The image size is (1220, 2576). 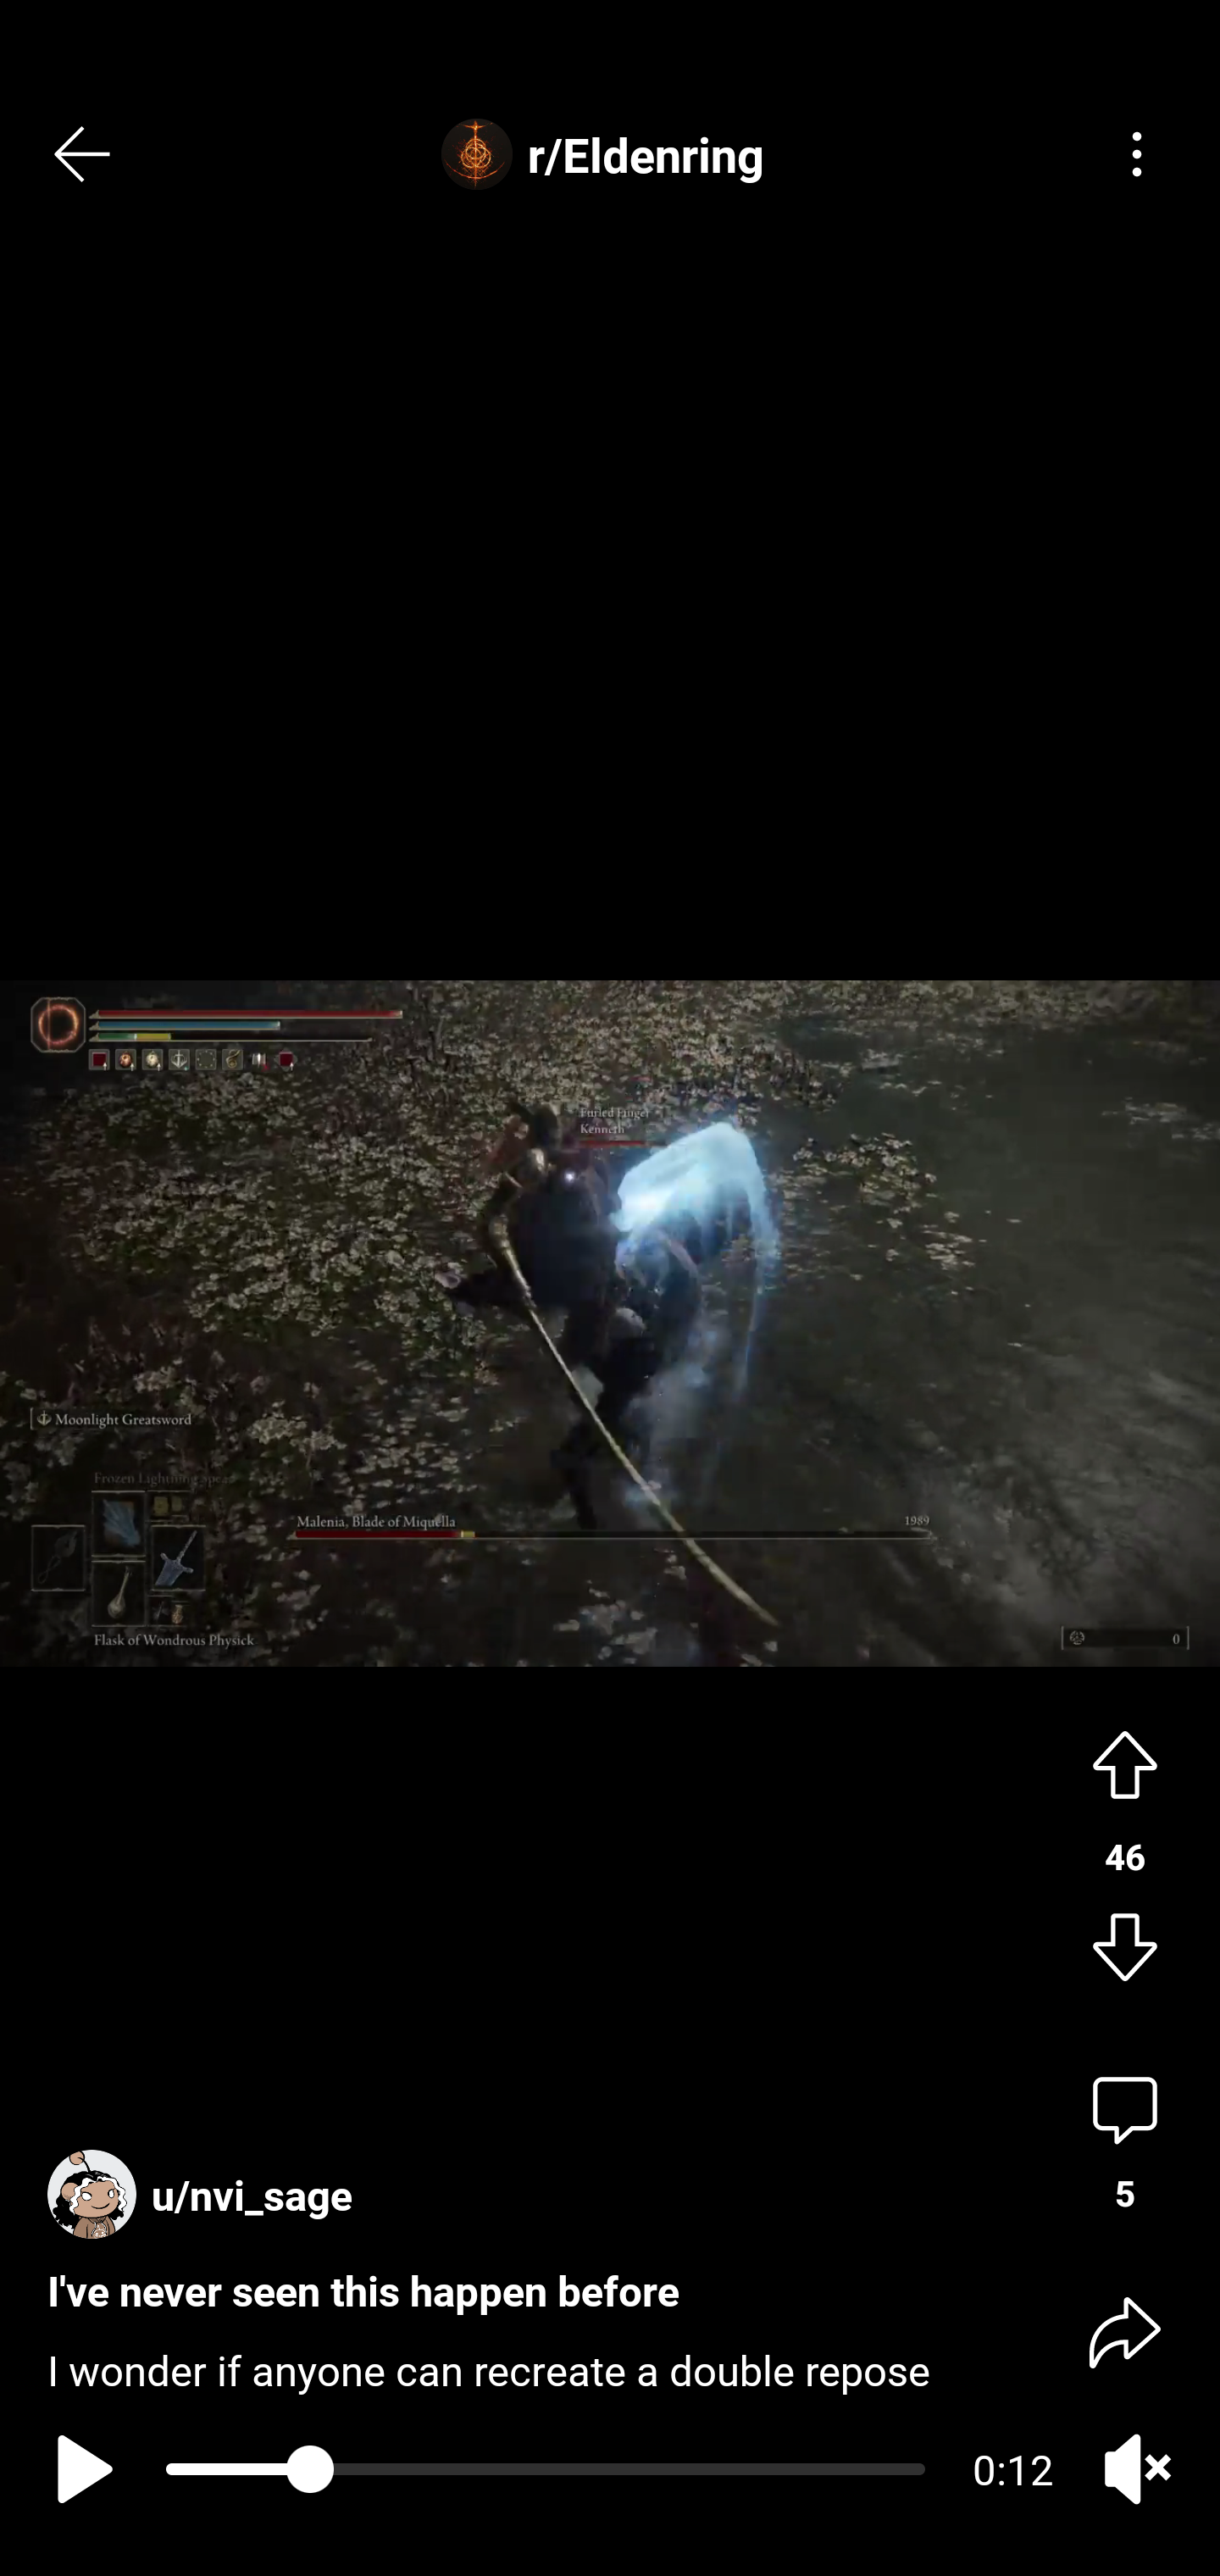 What do you see at coordinates (83, 154) in the screenshot?
I see `Back` at bounding box center [83, 154].